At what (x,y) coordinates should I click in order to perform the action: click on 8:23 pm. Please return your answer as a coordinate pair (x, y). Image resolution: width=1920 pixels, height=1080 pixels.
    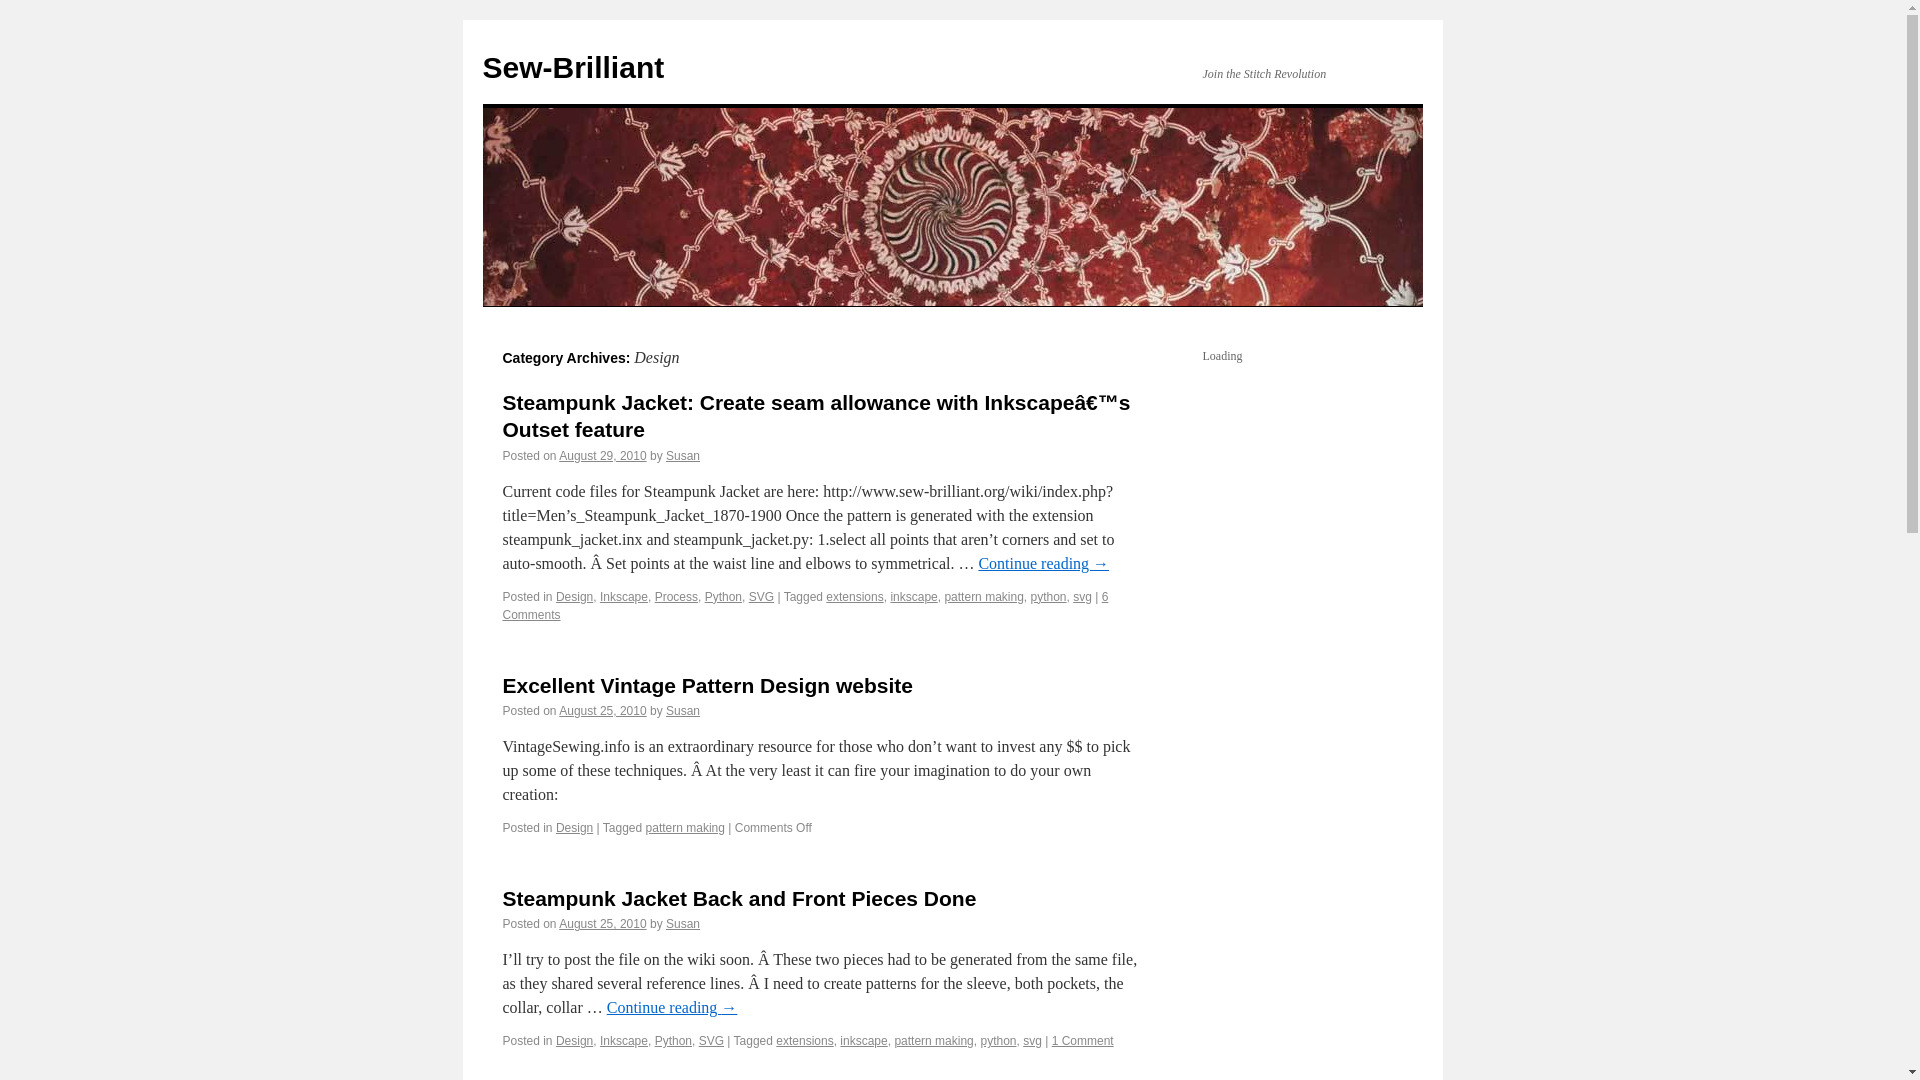
    Looking at the image, I should click on (602, 711).